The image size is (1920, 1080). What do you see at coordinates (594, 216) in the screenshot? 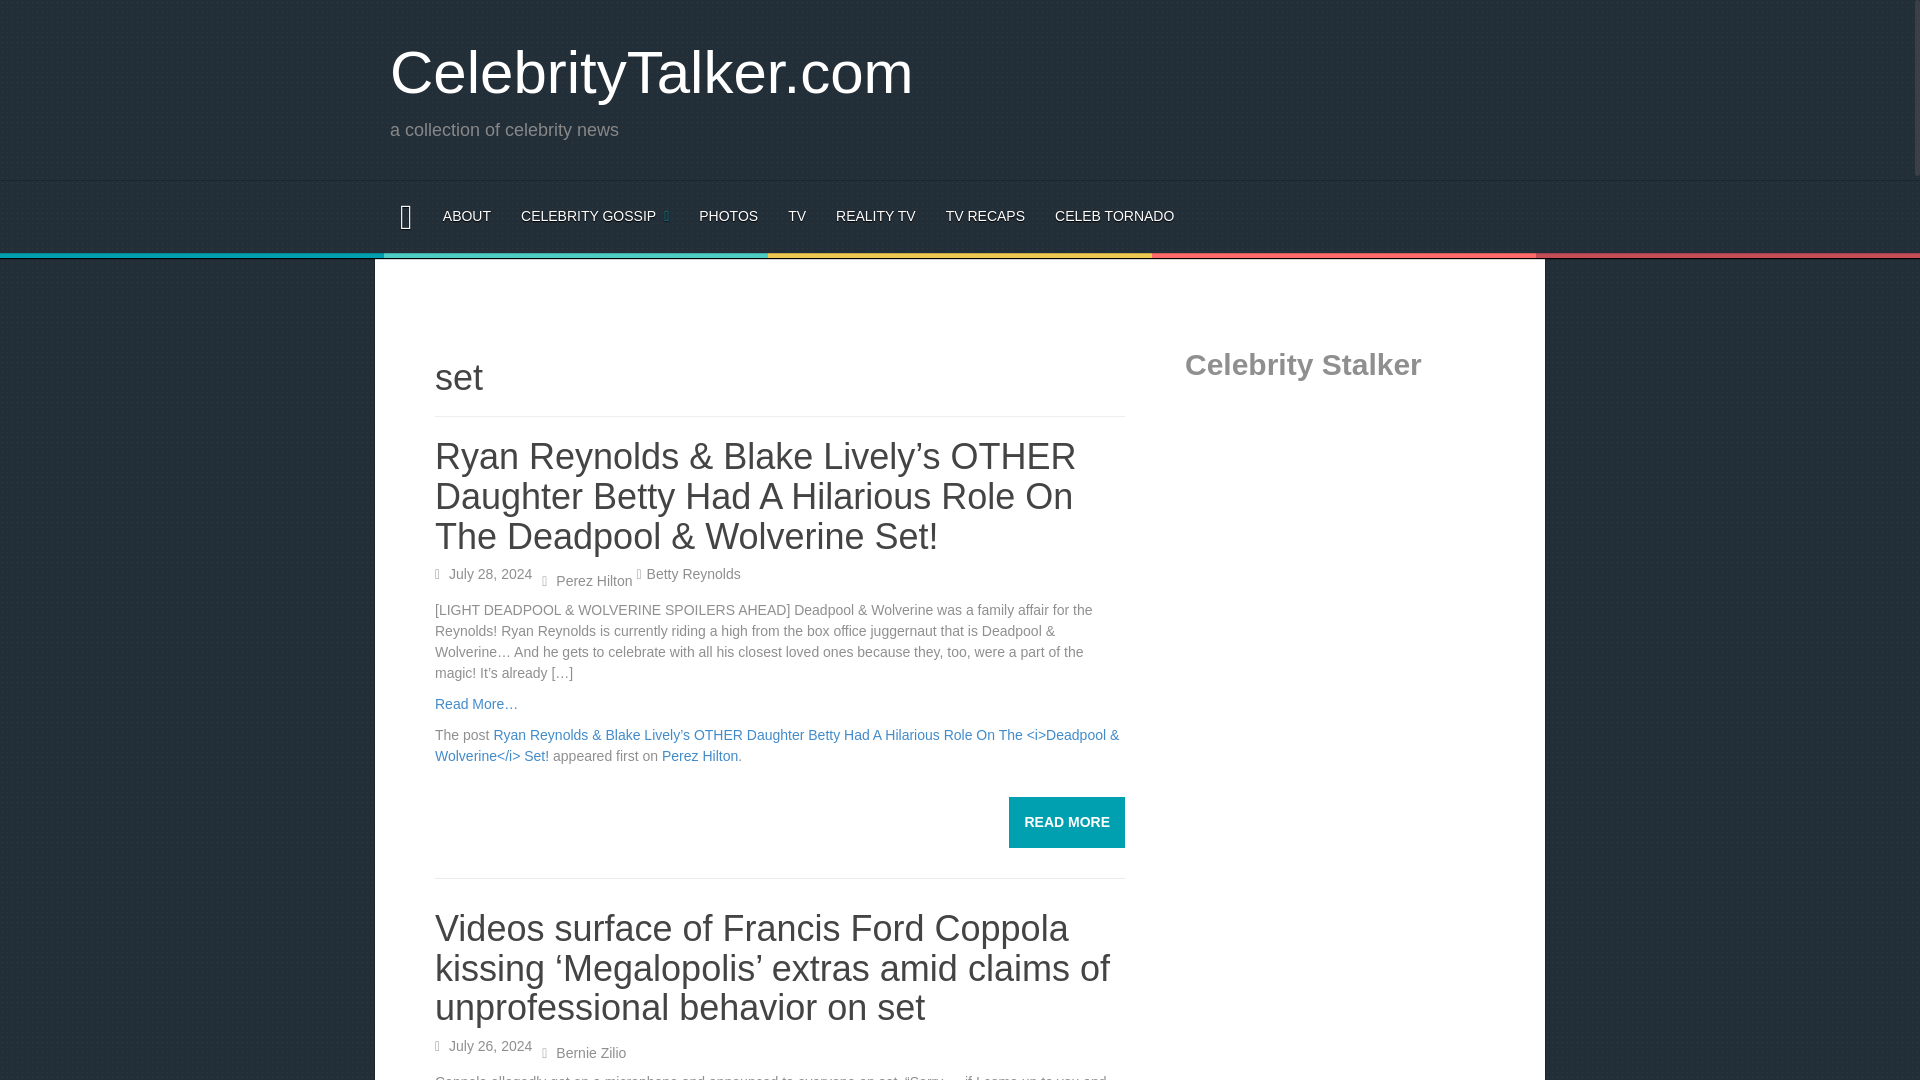
I see `CELEBRITY GOSSIP` at bounding box center [594, 216].